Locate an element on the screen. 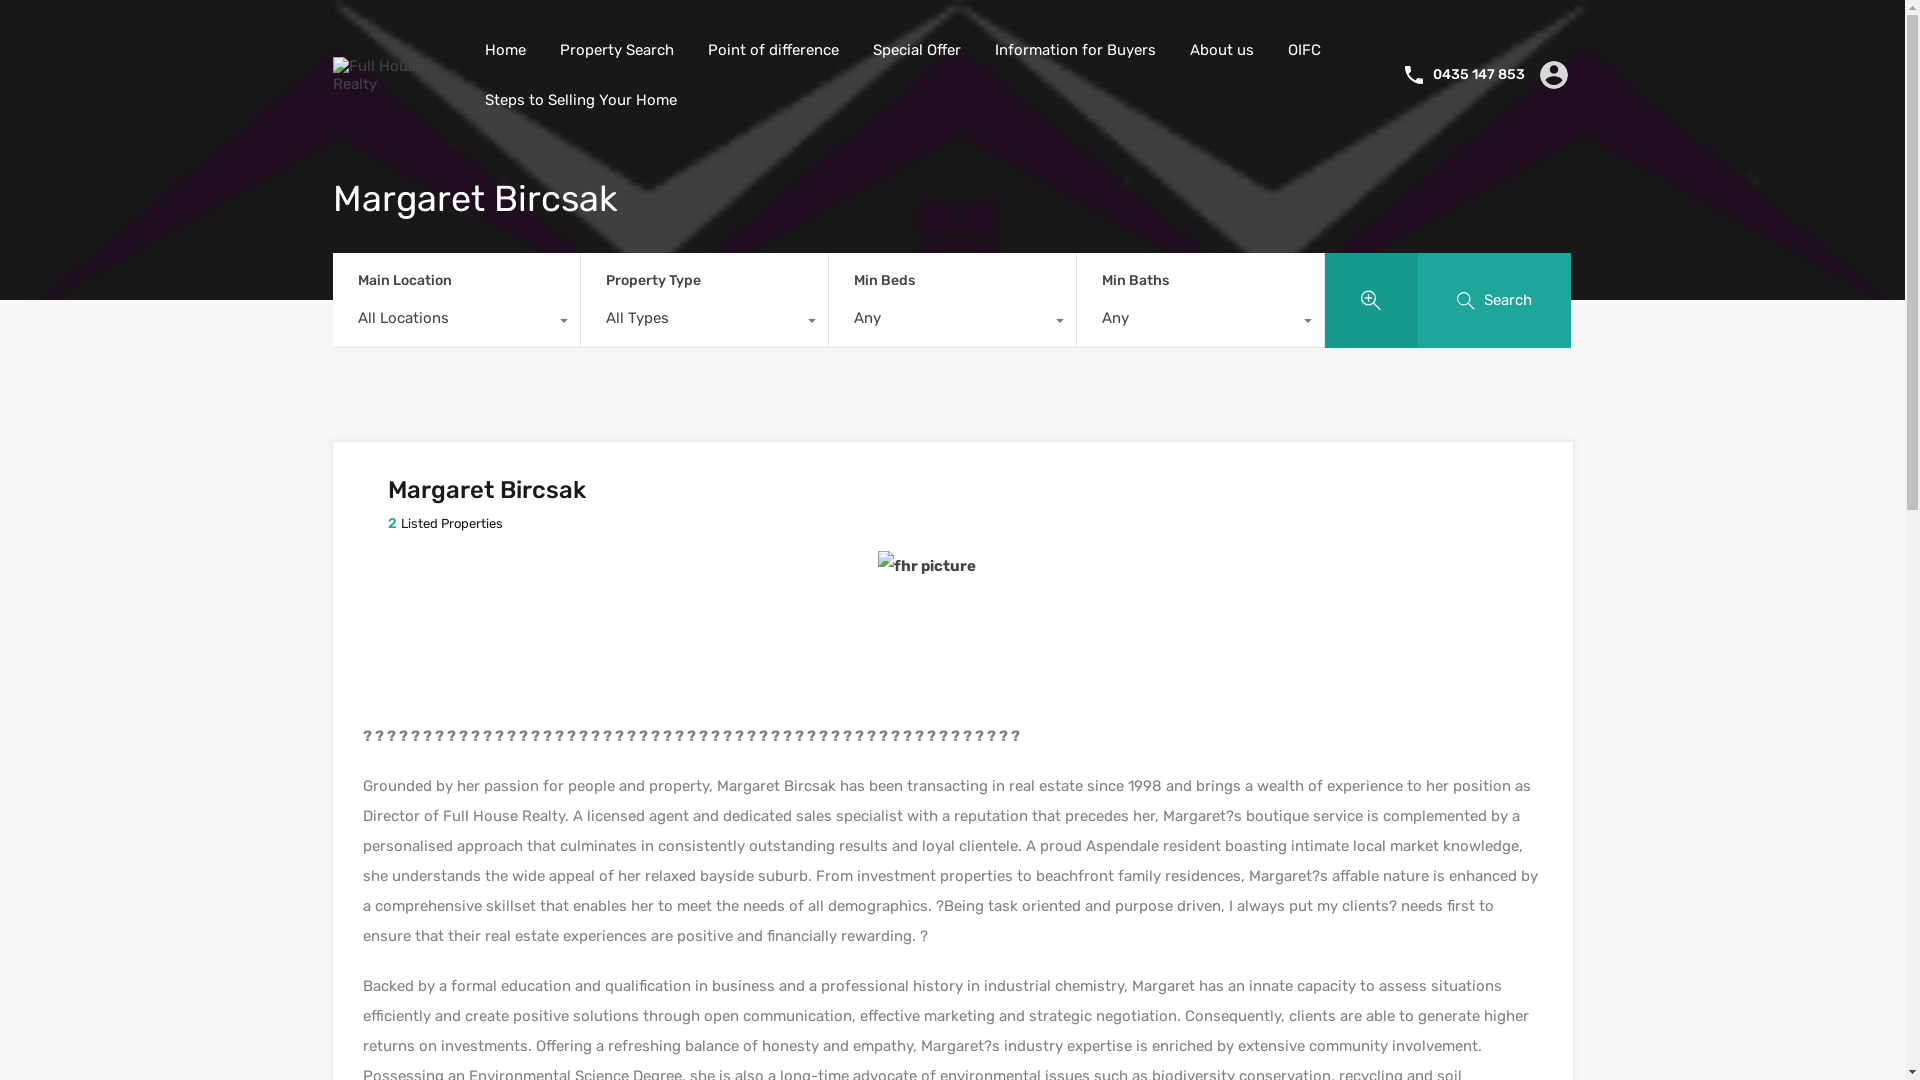 The image size is (1920, 1080). Property Search is located at coordinates (616, 50).